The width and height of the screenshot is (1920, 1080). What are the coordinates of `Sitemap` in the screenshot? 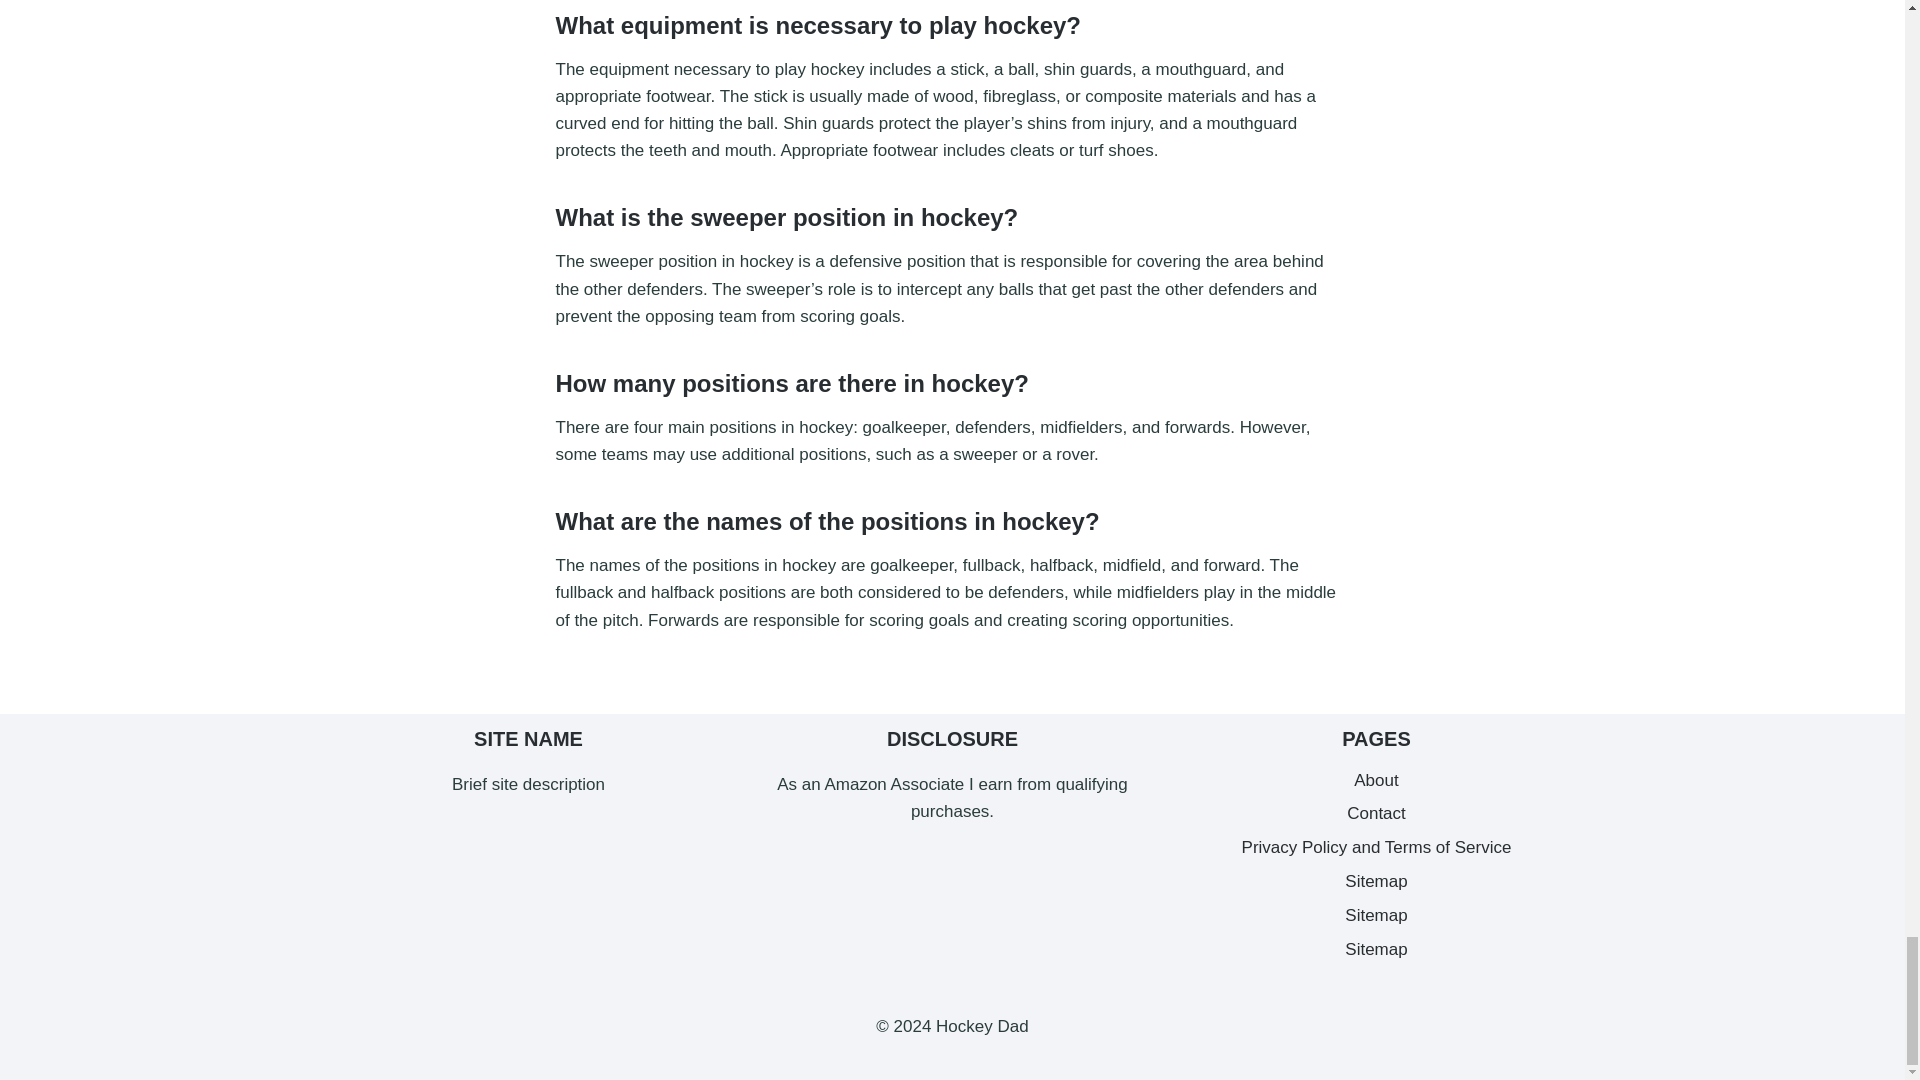 It's located at (1377, 950).